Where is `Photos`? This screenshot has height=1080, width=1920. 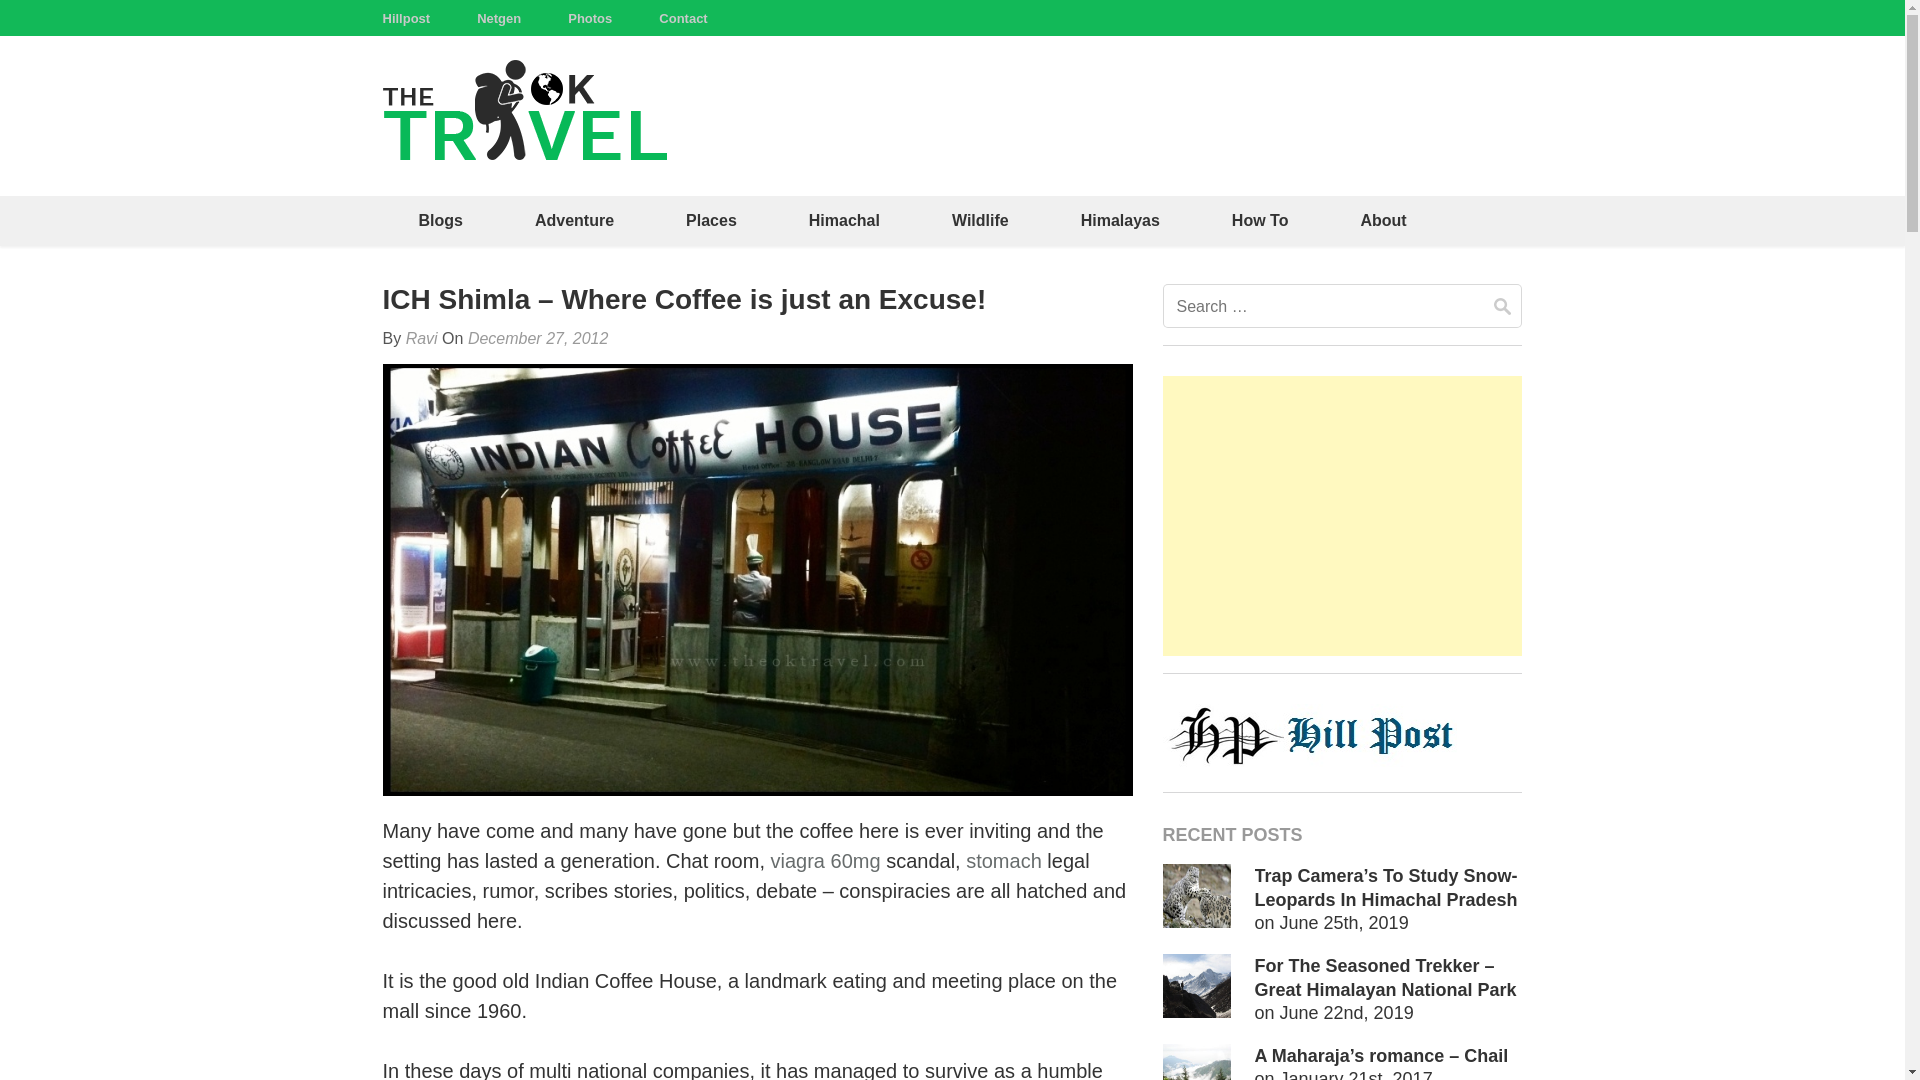
Photos is located at coordinates (590, 18).